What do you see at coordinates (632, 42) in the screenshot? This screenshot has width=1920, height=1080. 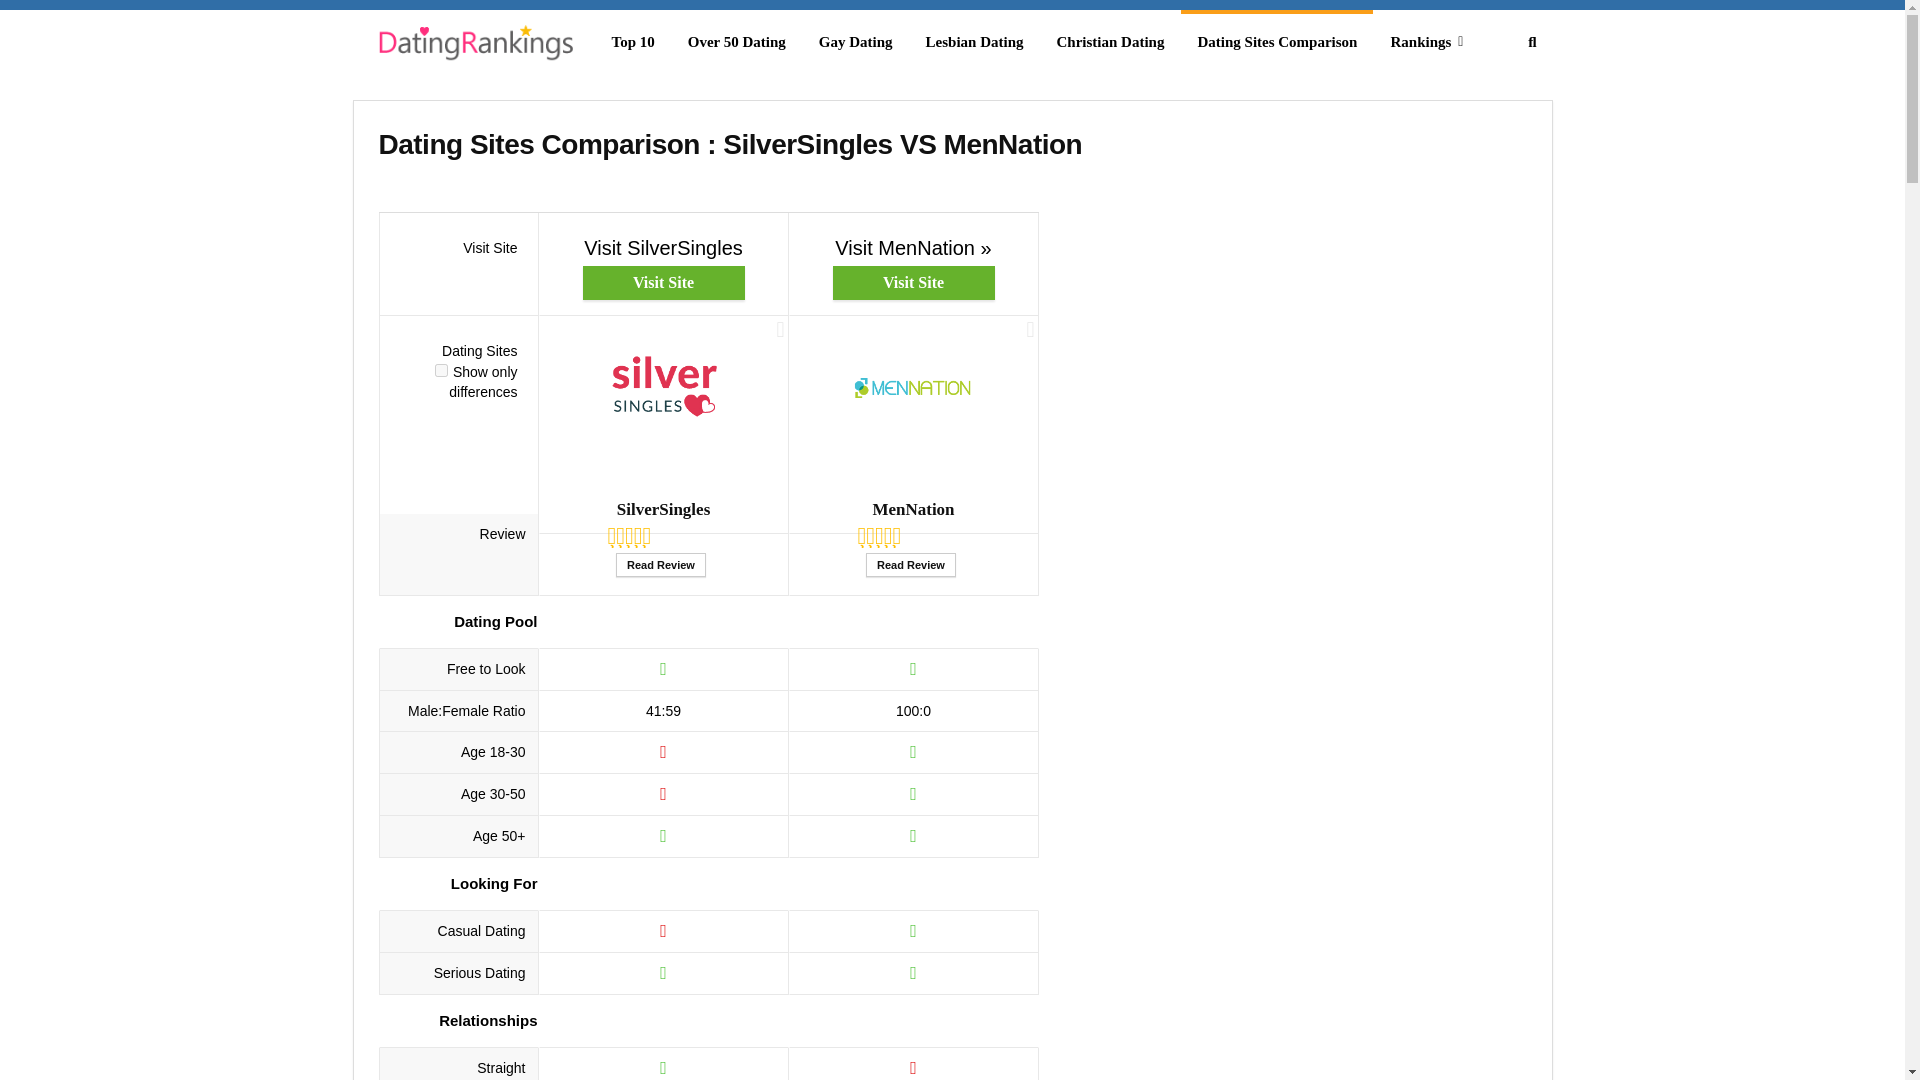 I see `Top 10` at bounding box center [632, 42].